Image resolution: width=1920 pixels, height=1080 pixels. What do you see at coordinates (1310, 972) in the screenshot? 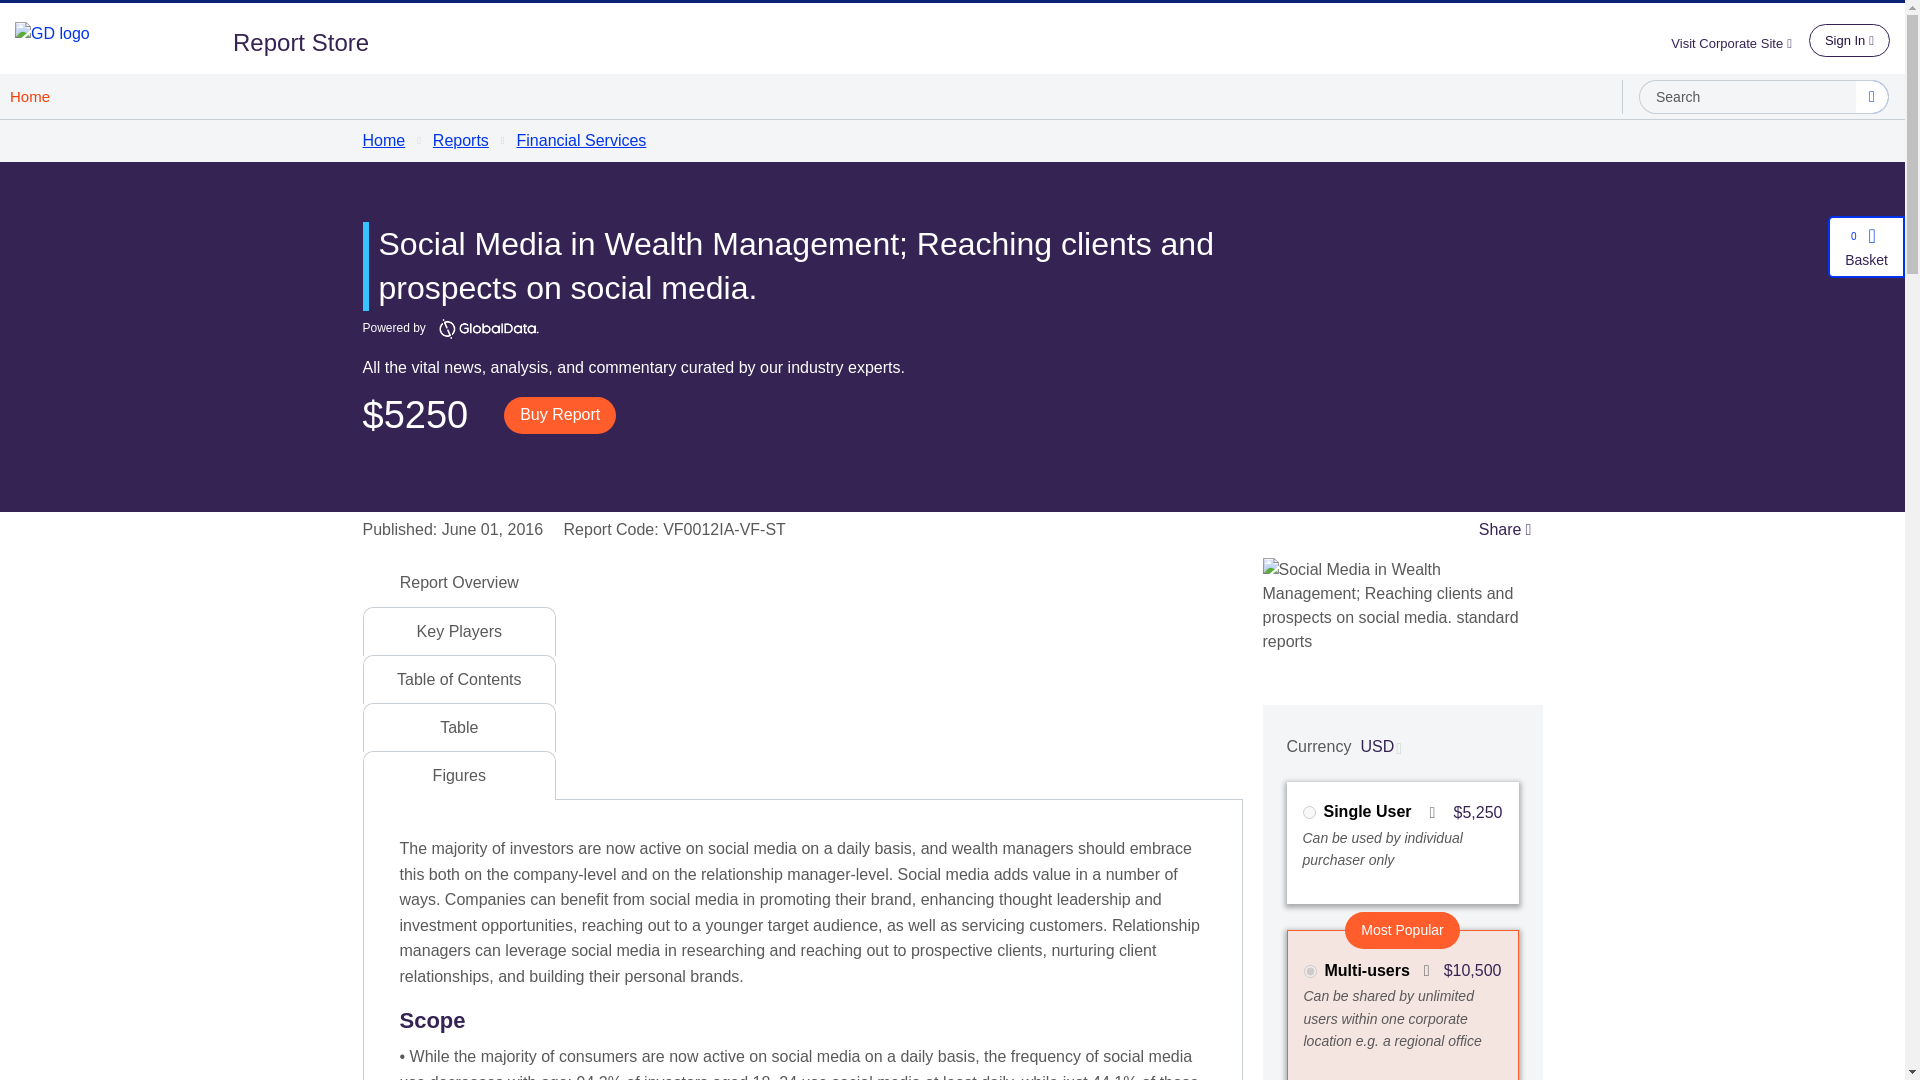
I see `909221` at bounding box center [1310, 972].